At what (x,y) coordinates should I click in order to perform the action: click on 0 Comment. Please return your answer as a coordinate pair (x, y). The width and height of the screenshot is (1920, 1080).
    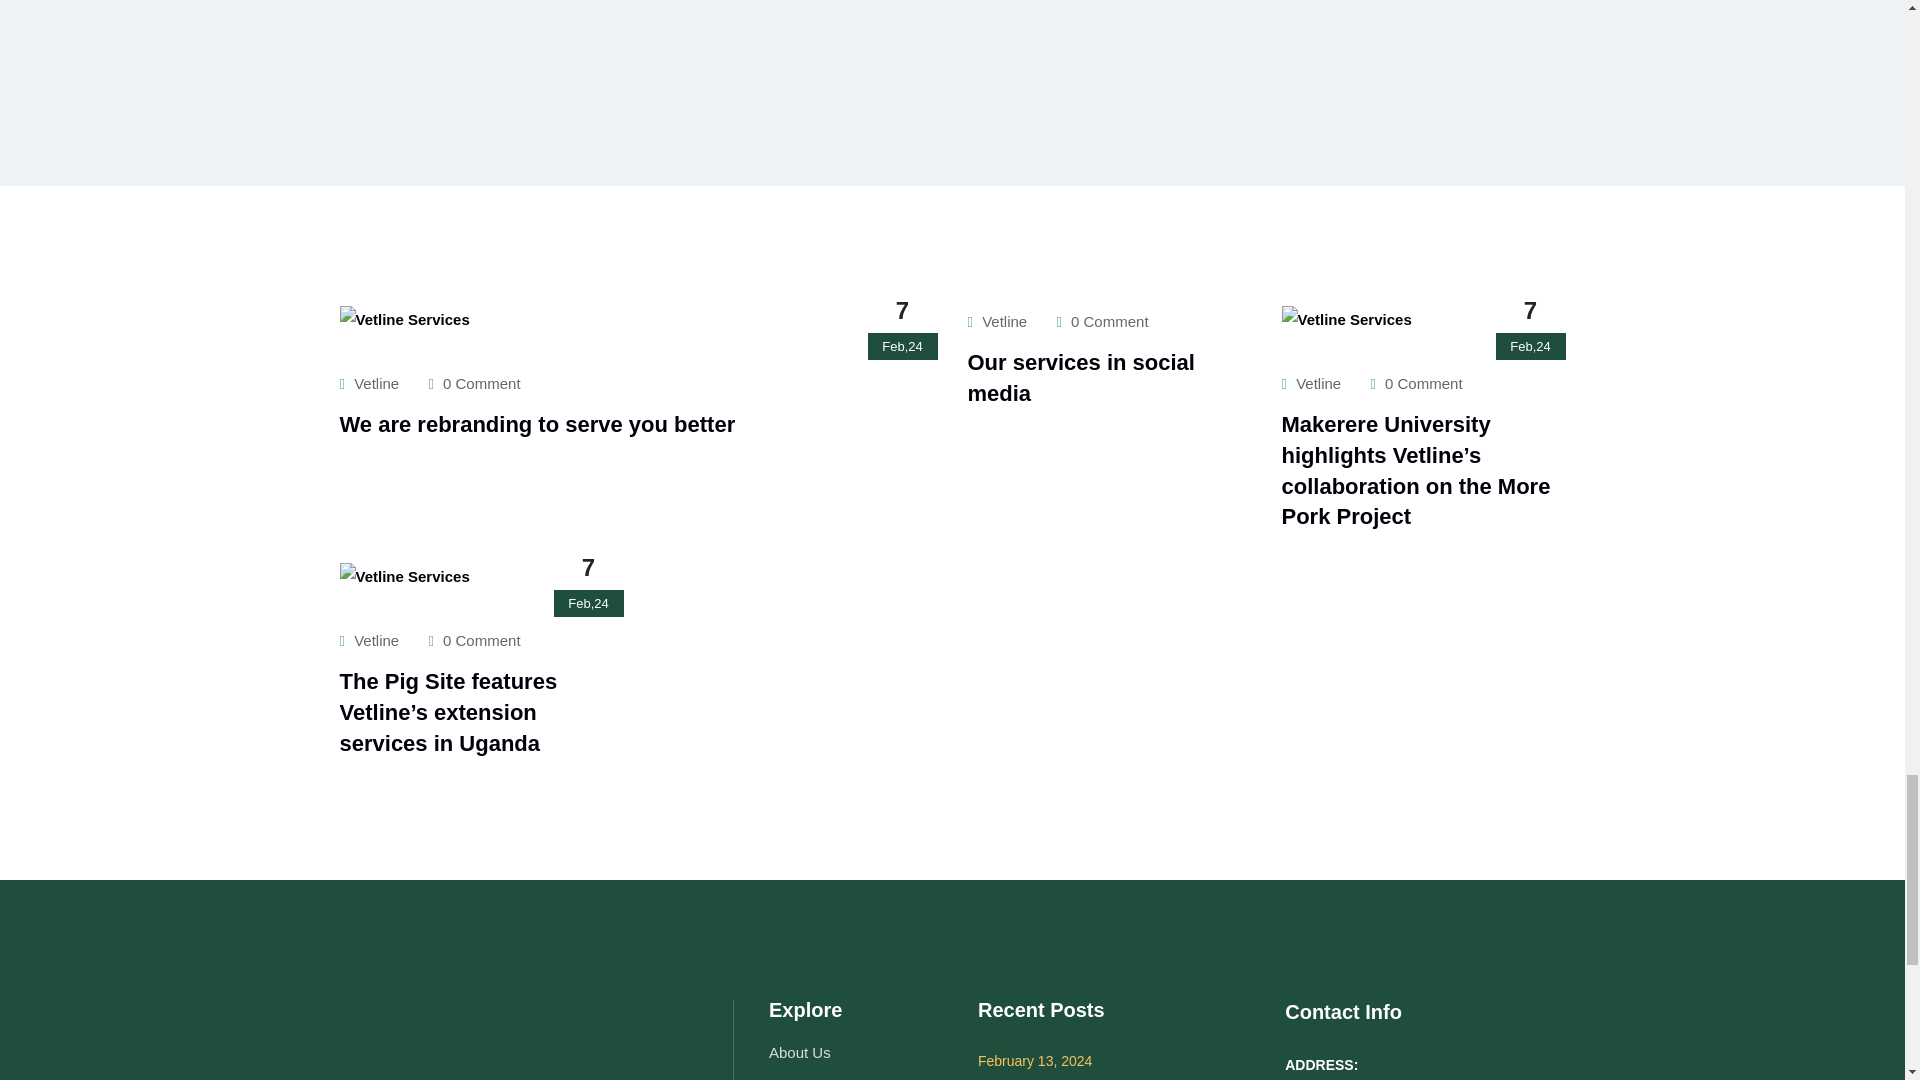
    Looking at the image, I should click on (1102, 322).